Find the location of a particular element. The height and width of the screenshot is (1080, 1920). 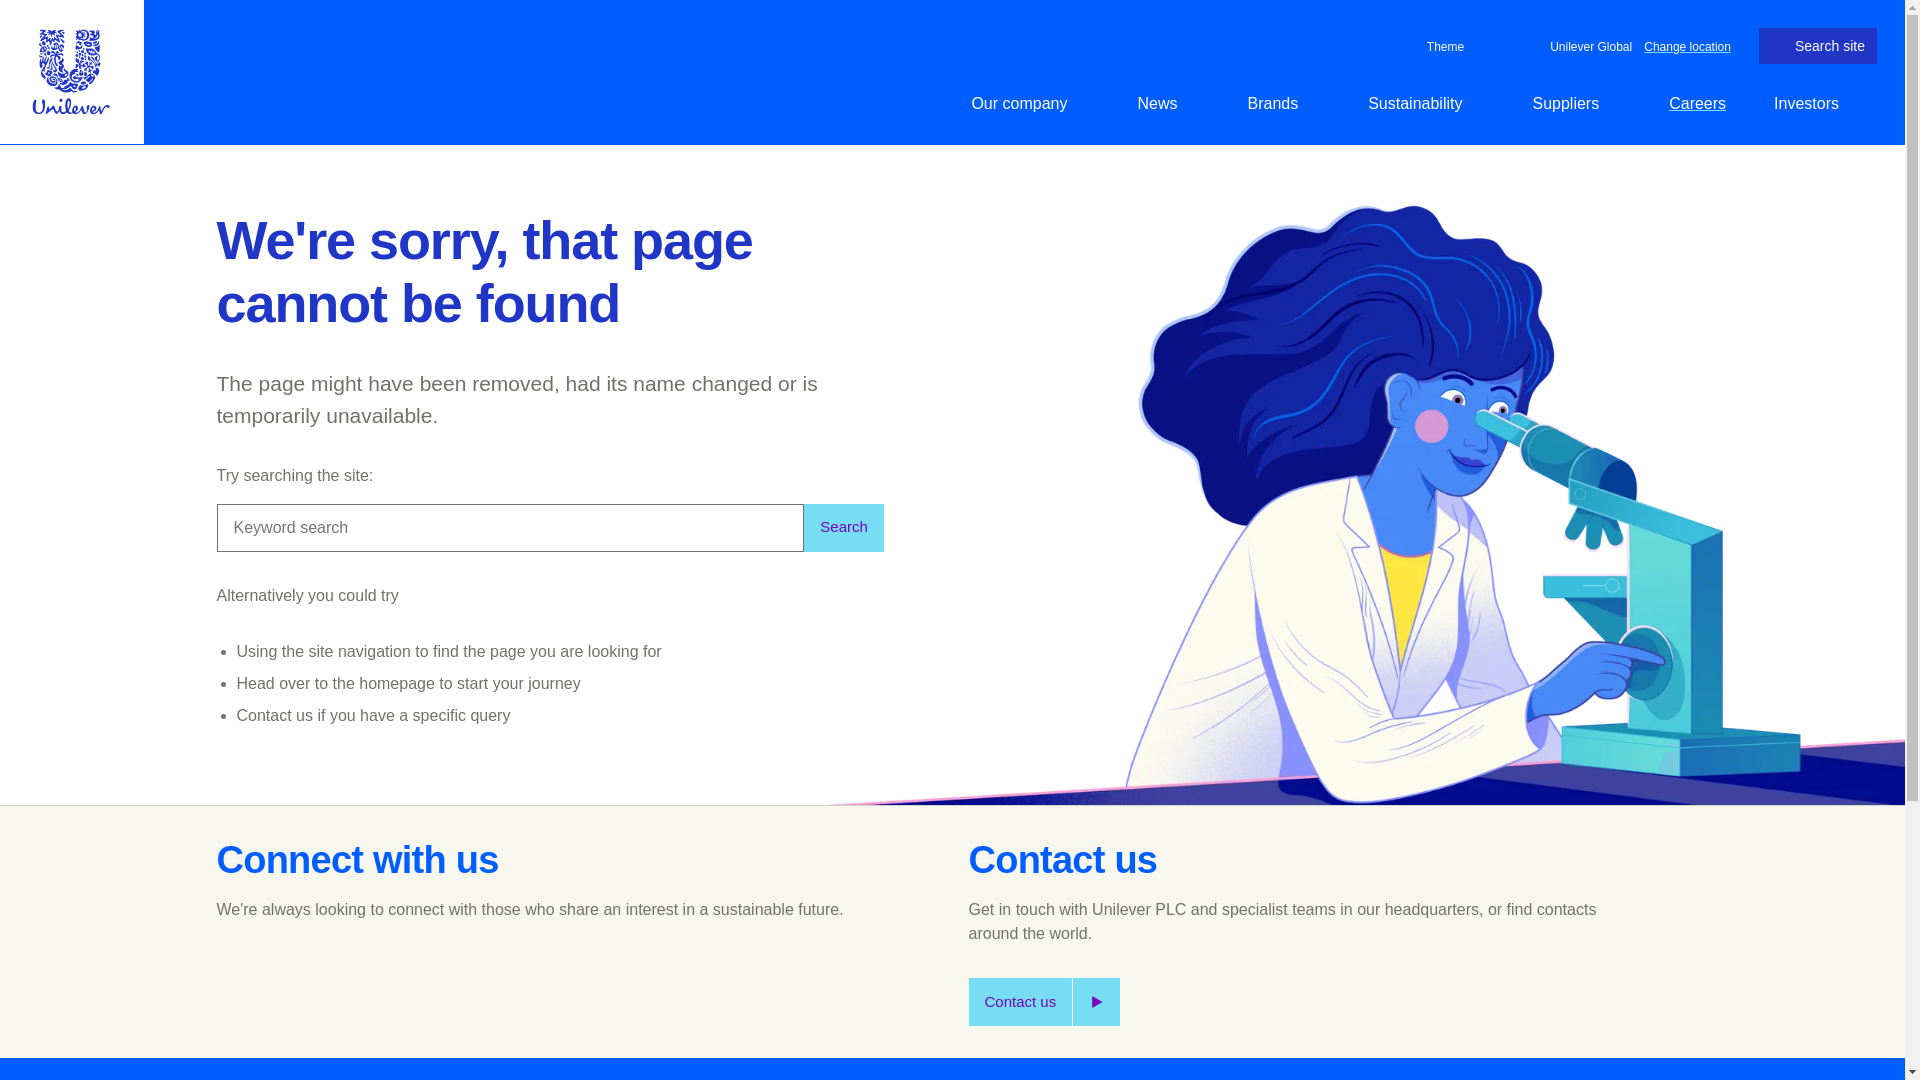

Sustainability is located at coordinates (1425, 103).